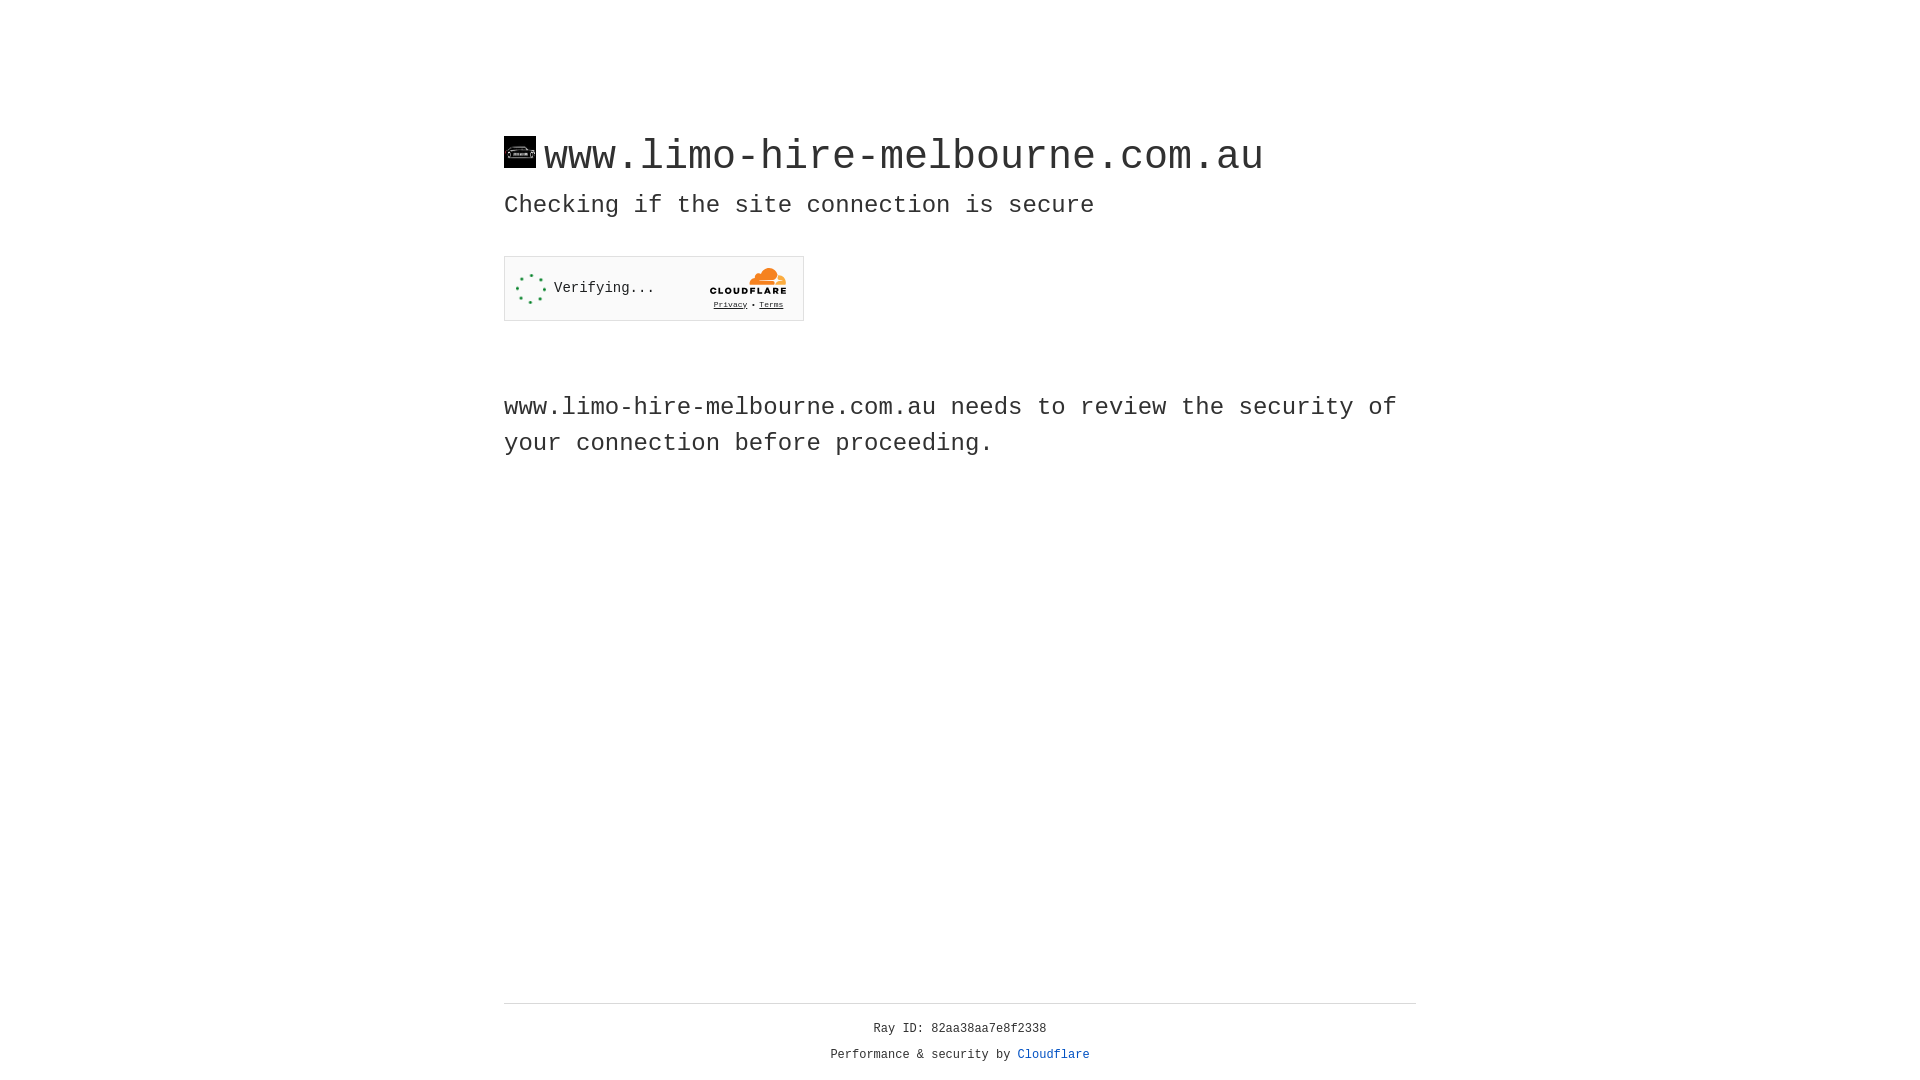  Describe the element at coordinates (1054, 1055) in the screenshot. I see `Cloudflare` at that location.